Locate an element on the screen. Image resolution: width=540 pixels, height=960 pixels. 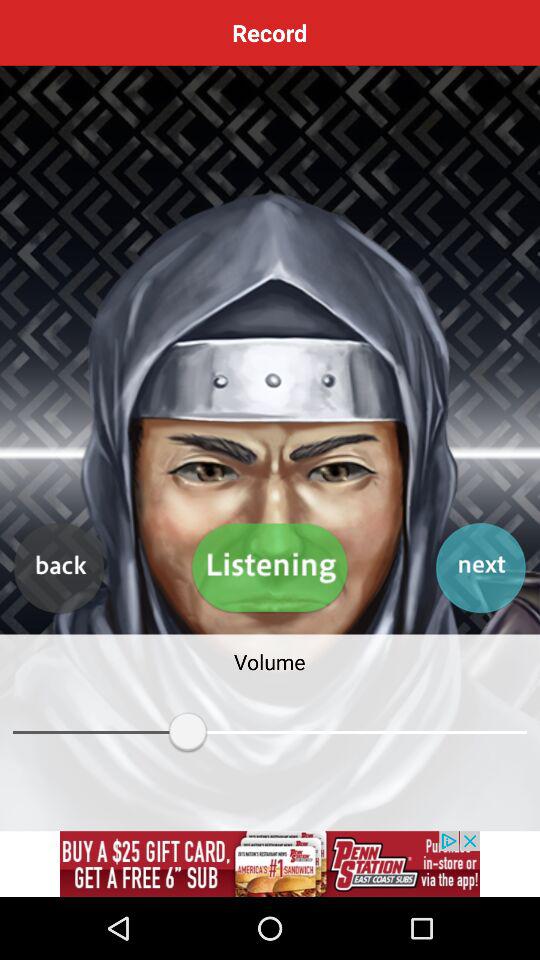
next screen is located at coordinates (480, 568).